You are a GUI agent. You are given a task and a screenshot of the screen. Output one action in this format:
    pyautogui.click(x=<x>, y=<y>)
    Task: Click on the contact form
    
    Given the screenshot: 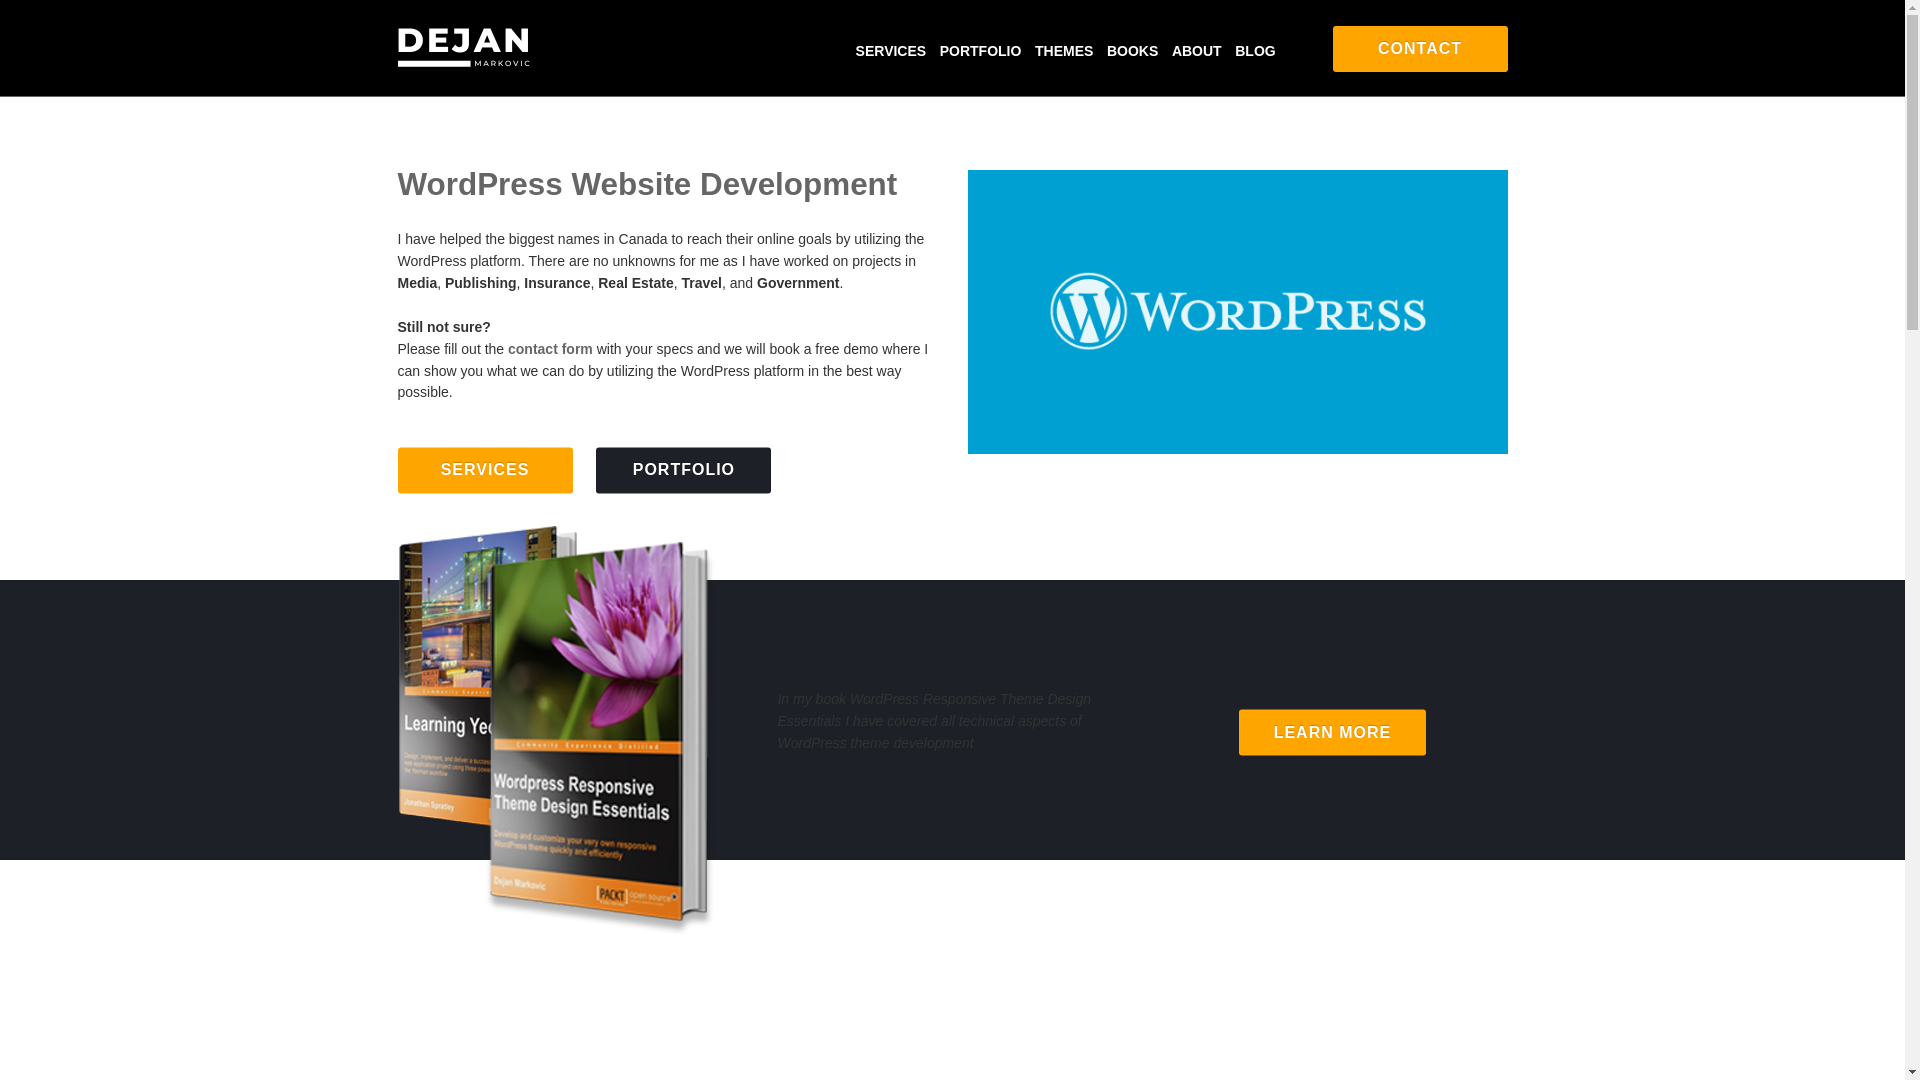 What is the action you would take?
    pyautogui.click(x=550, y=349)
    